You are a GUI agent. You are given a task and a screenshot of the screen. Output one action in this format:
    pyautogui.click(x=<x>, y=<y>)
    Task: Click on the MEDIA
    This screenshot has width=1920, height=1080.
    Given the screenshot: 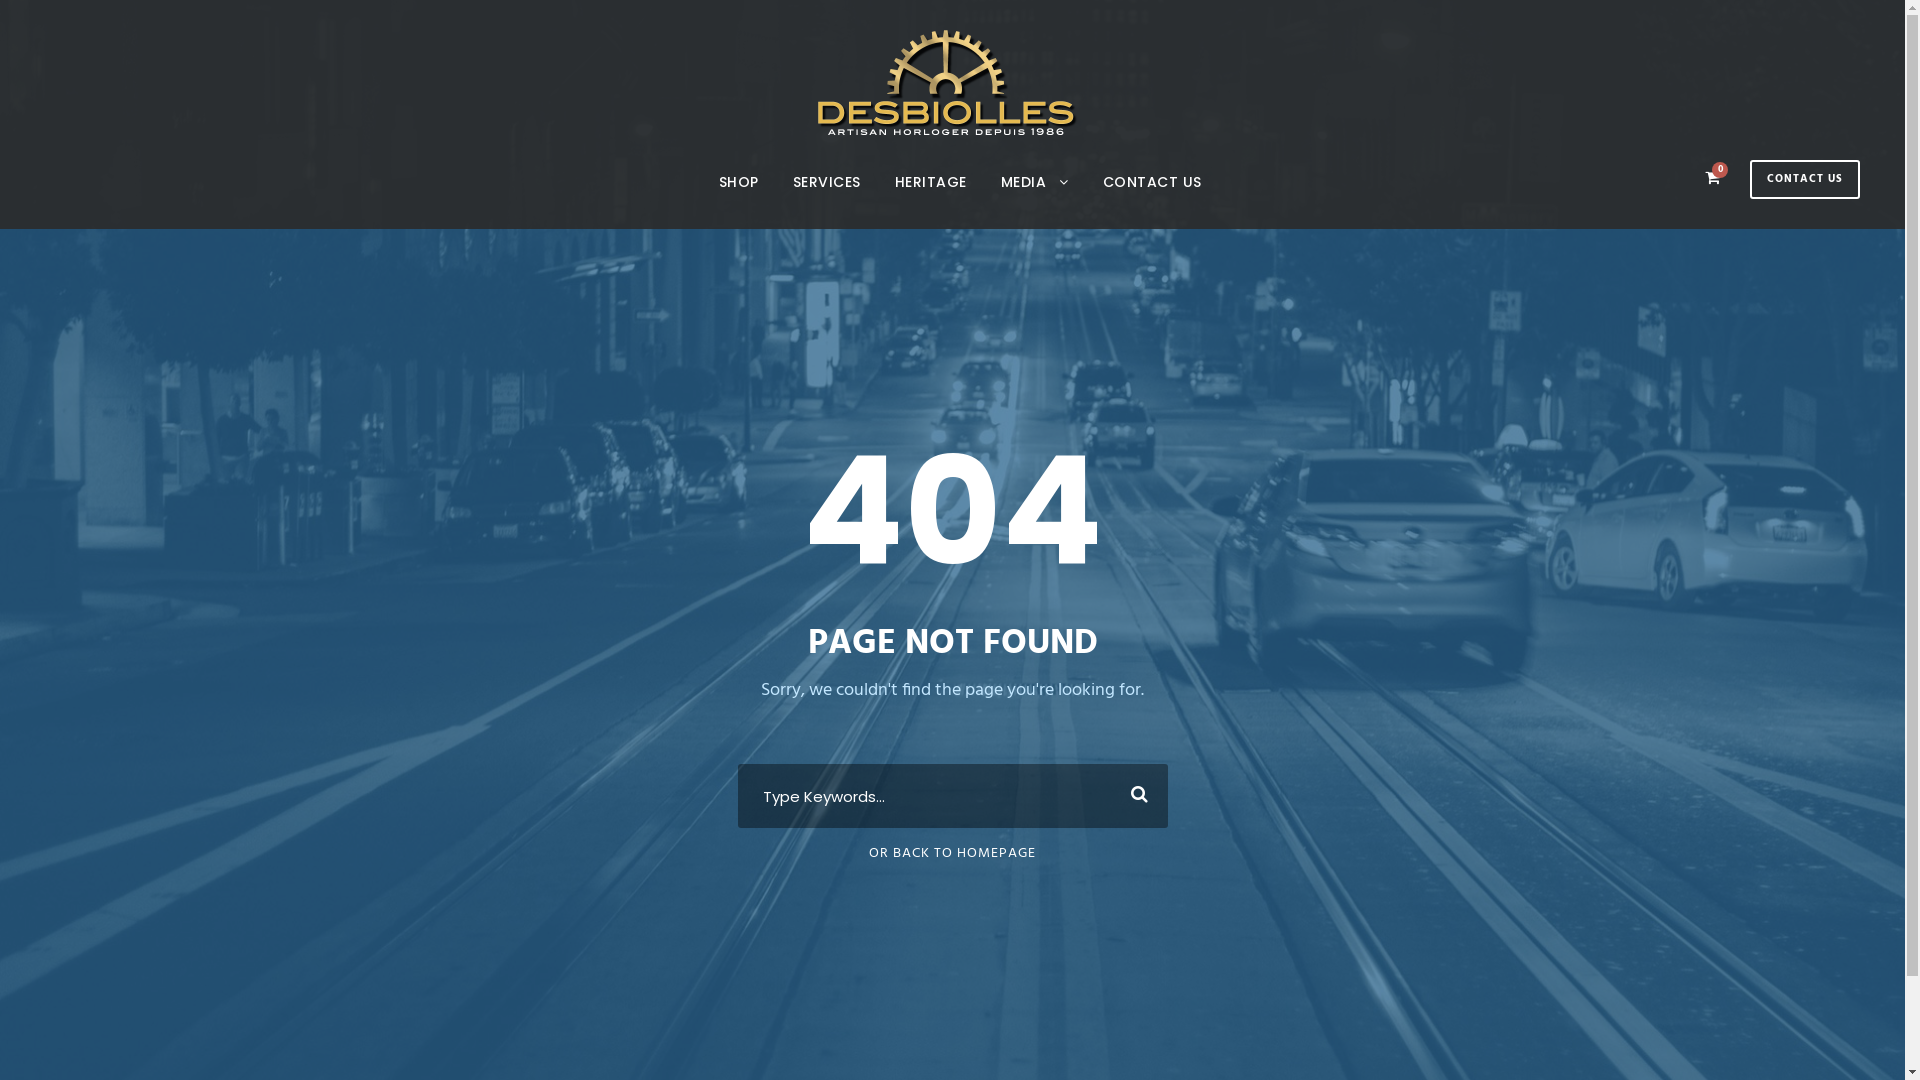 What is the action you would take?
    pyautogui.click(x=1034, y=200)
    